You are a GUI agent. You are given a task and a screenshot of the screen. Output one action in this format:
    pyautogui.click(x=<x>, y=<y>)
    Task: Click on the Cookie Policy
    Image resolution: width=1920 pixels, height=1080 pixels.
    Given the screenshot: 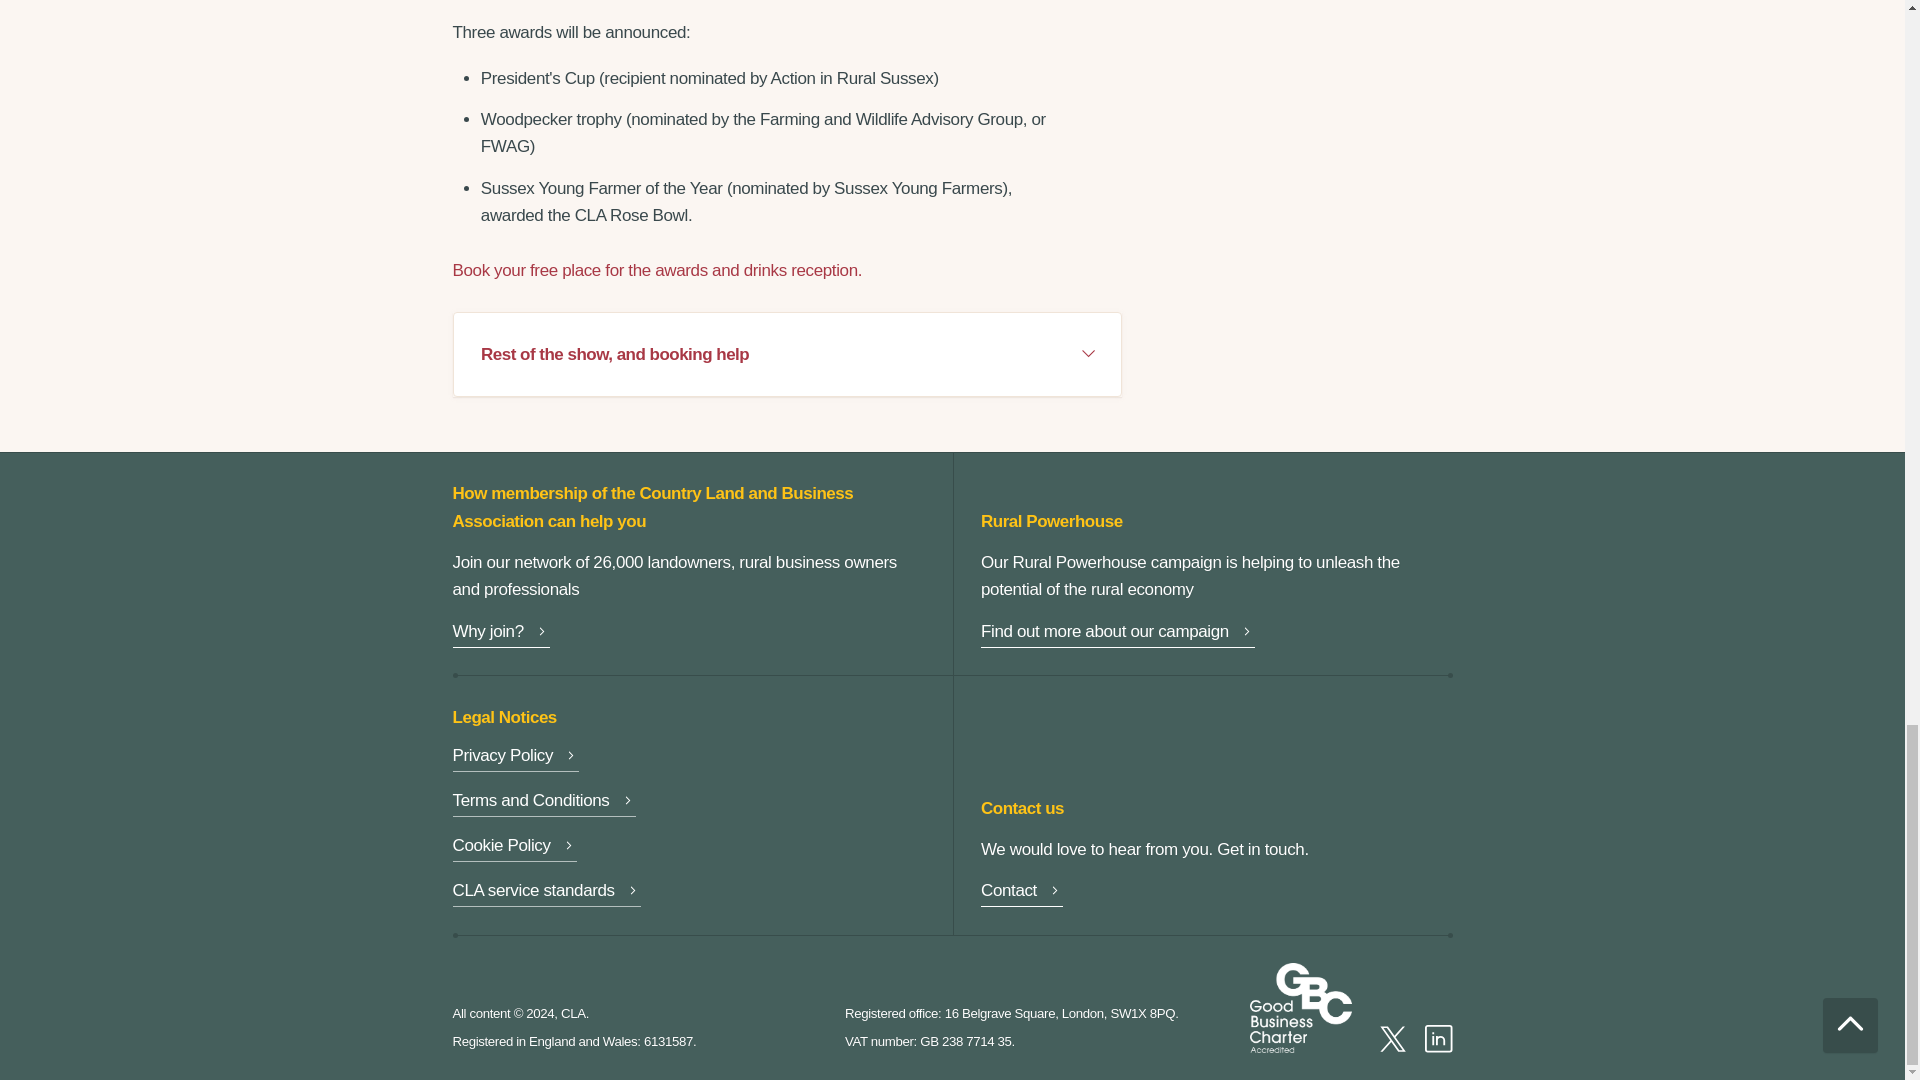 What is the action you would take?
    pyautogui.click(x=514, y=848)
    